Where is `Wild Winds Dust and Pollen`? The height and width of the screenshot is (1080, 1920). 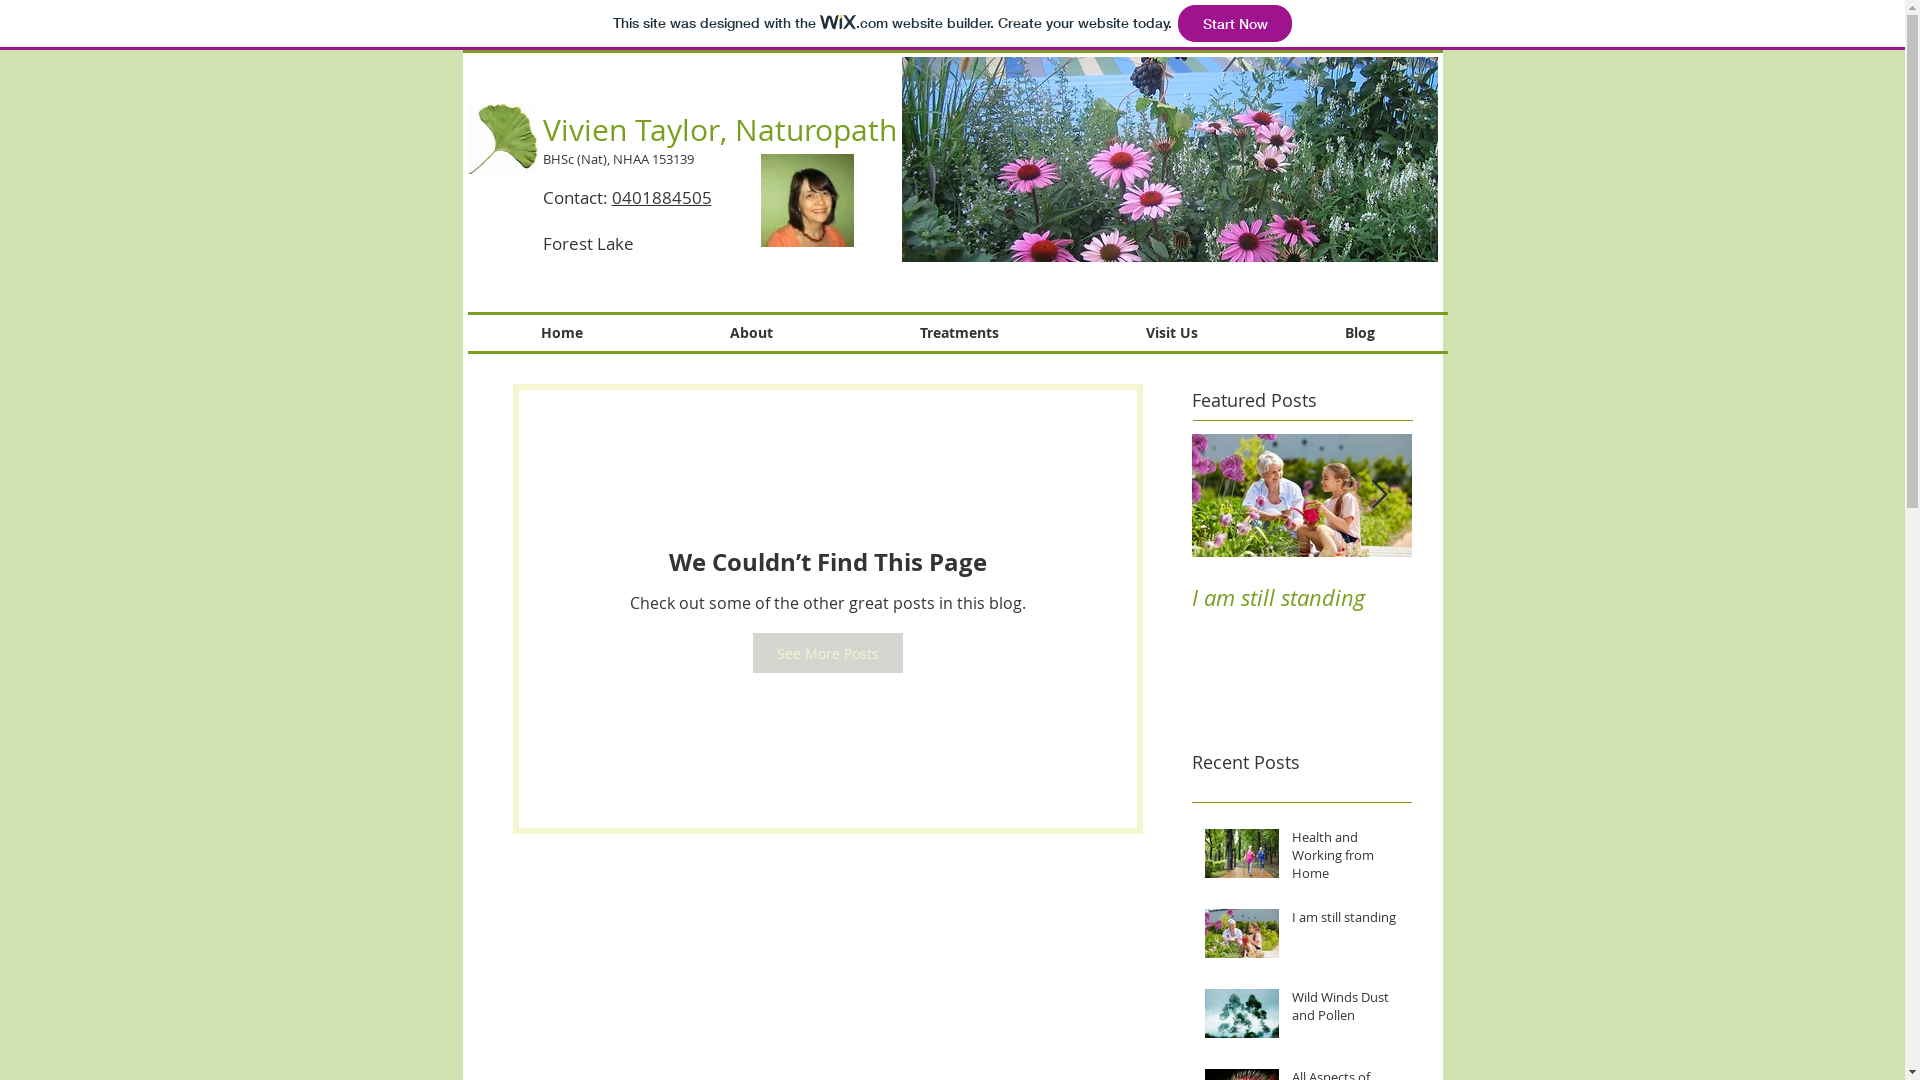
Wild Winds Dust and Pollen is located at coordinates (1346, 1010).